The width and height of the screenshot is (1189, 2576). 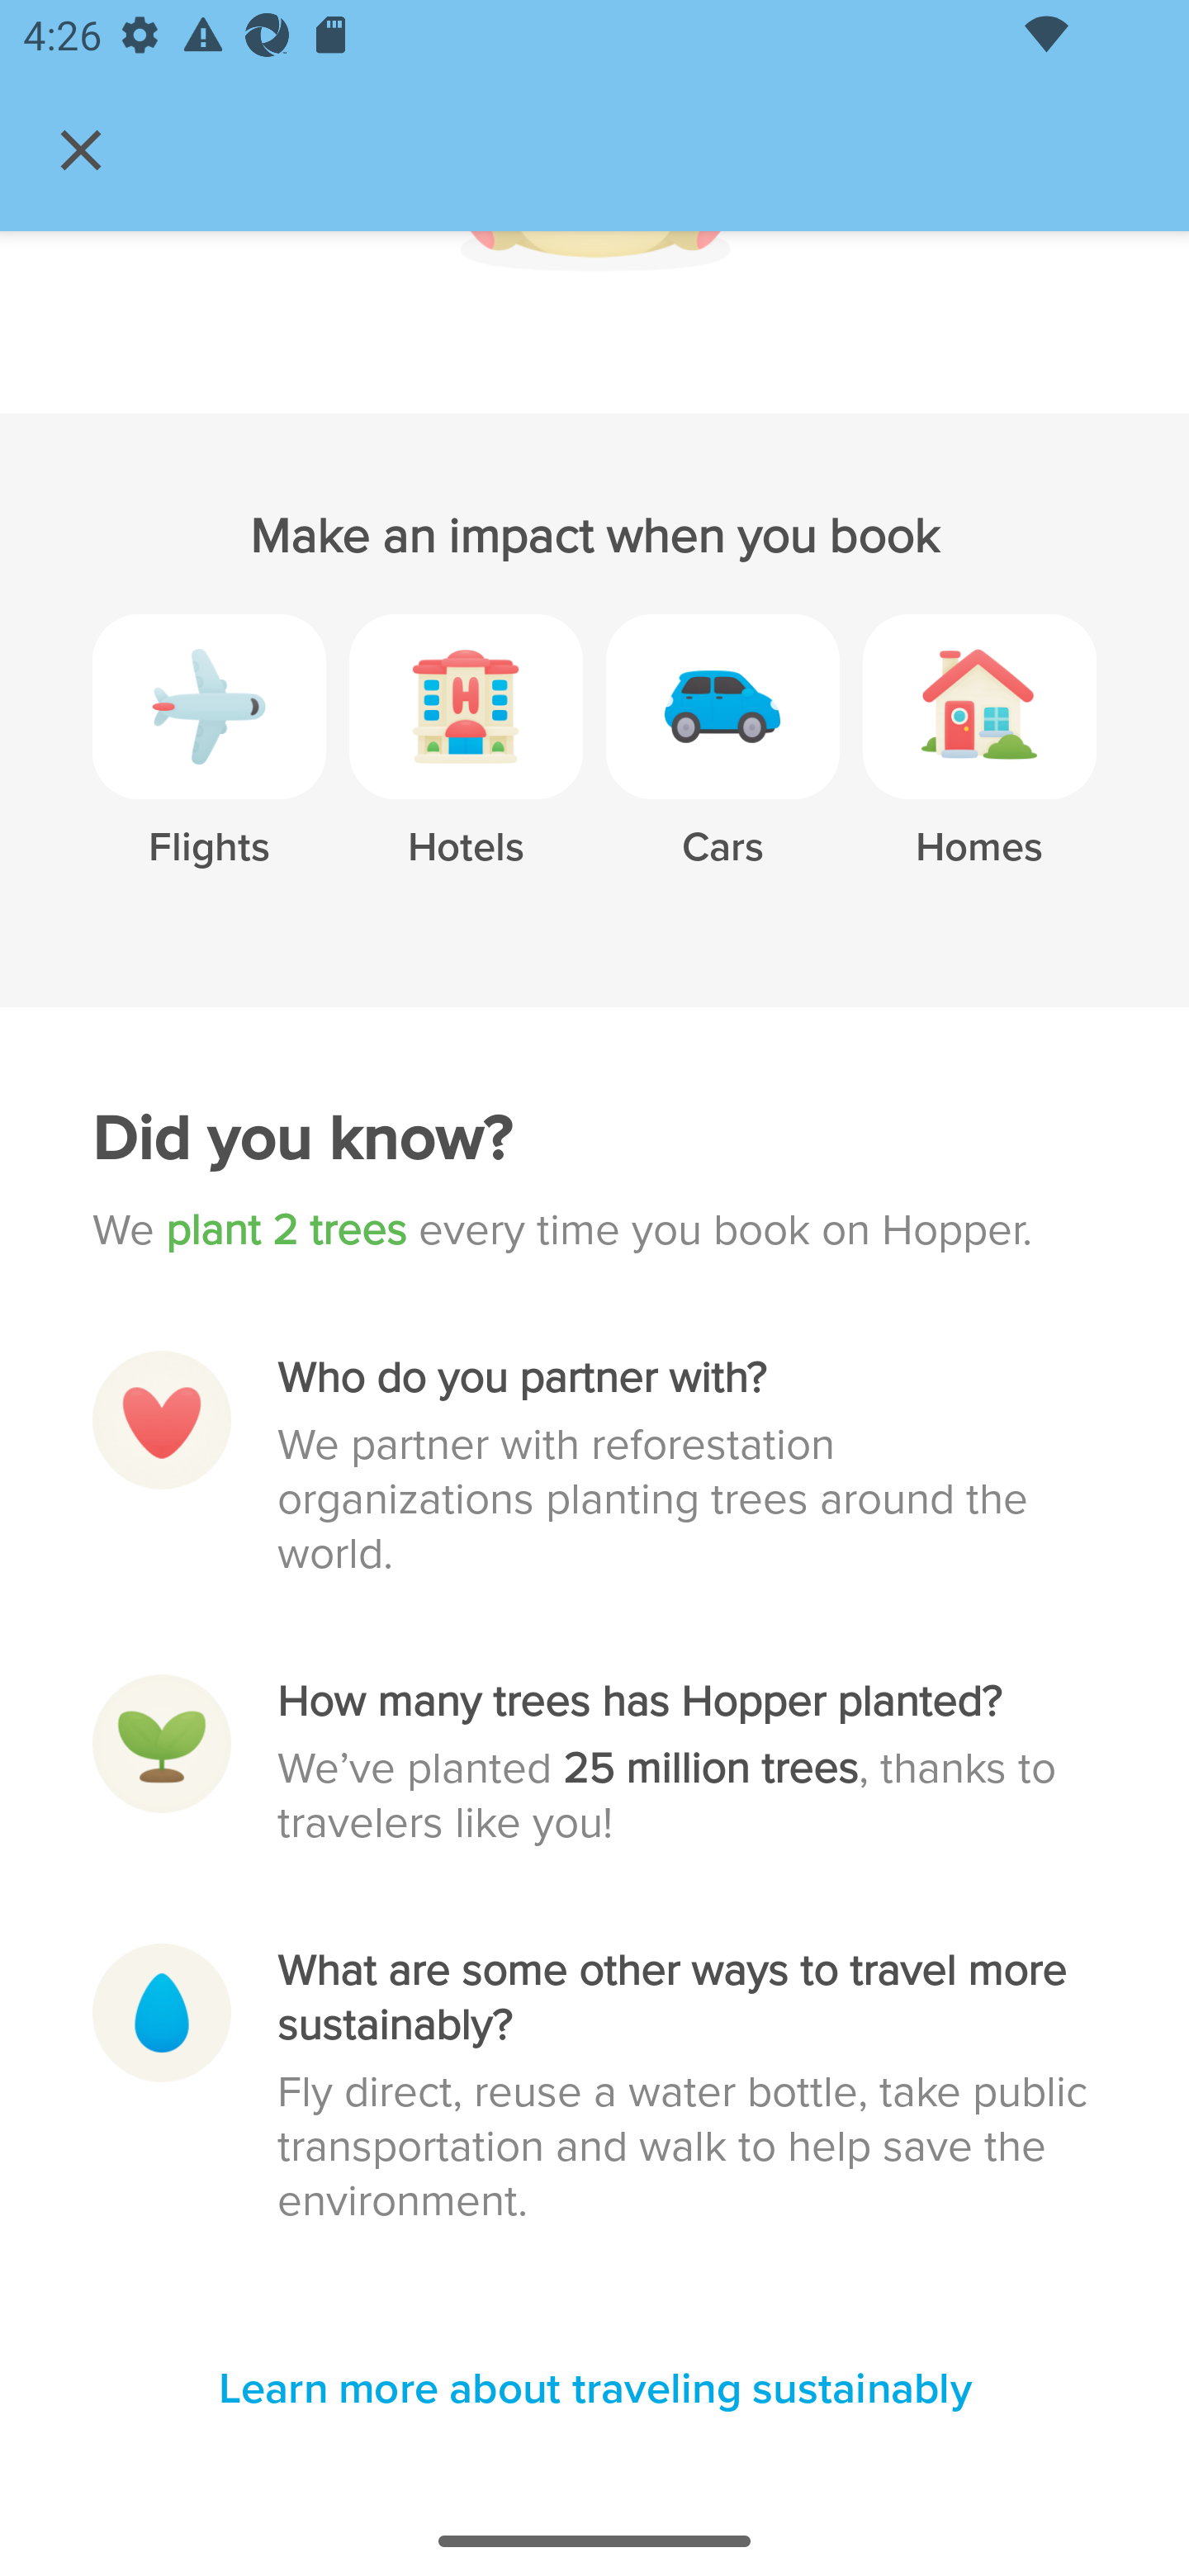 What do you see at coordinates (466, 763) in the screenshot?
I see `Hotels` at bounding box center [466, 763].